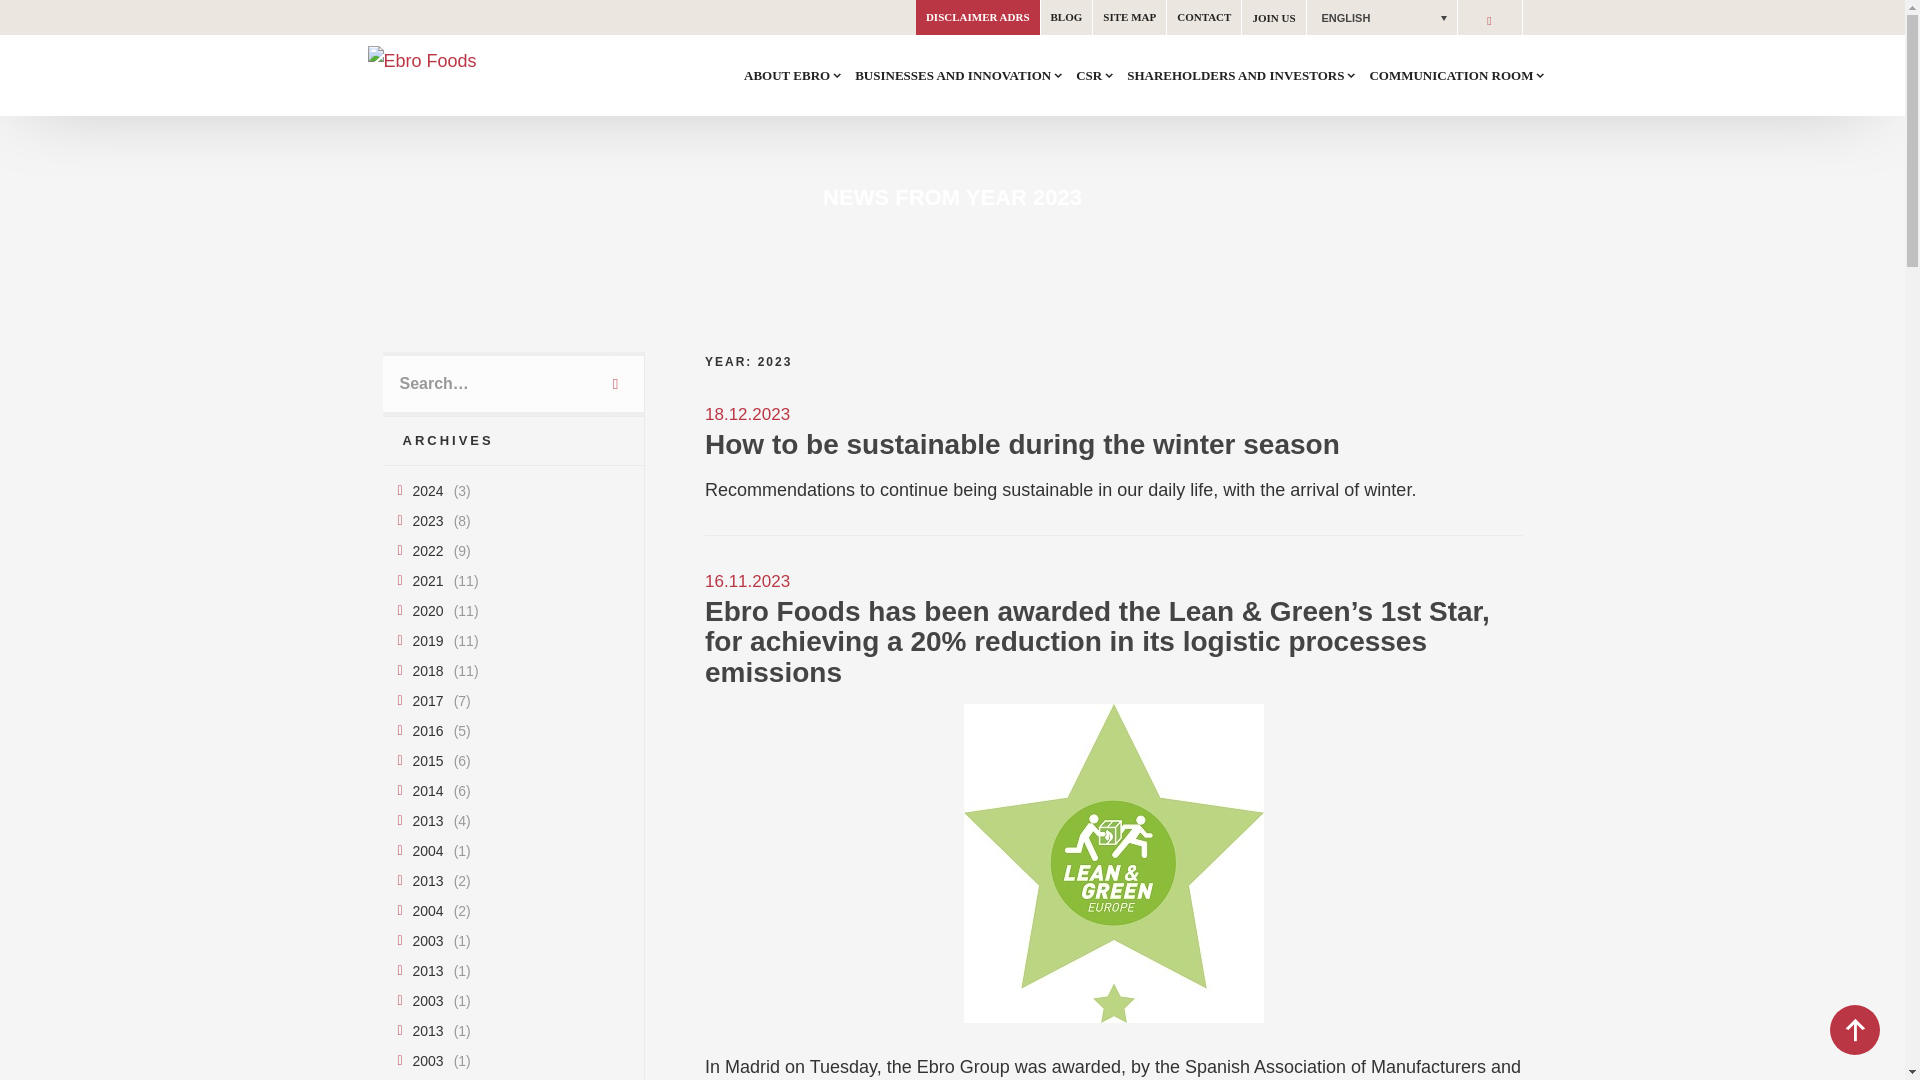  Describe the element at coordinates (1380, 17) in the screenshot. I see `ENGLISH` at that location.